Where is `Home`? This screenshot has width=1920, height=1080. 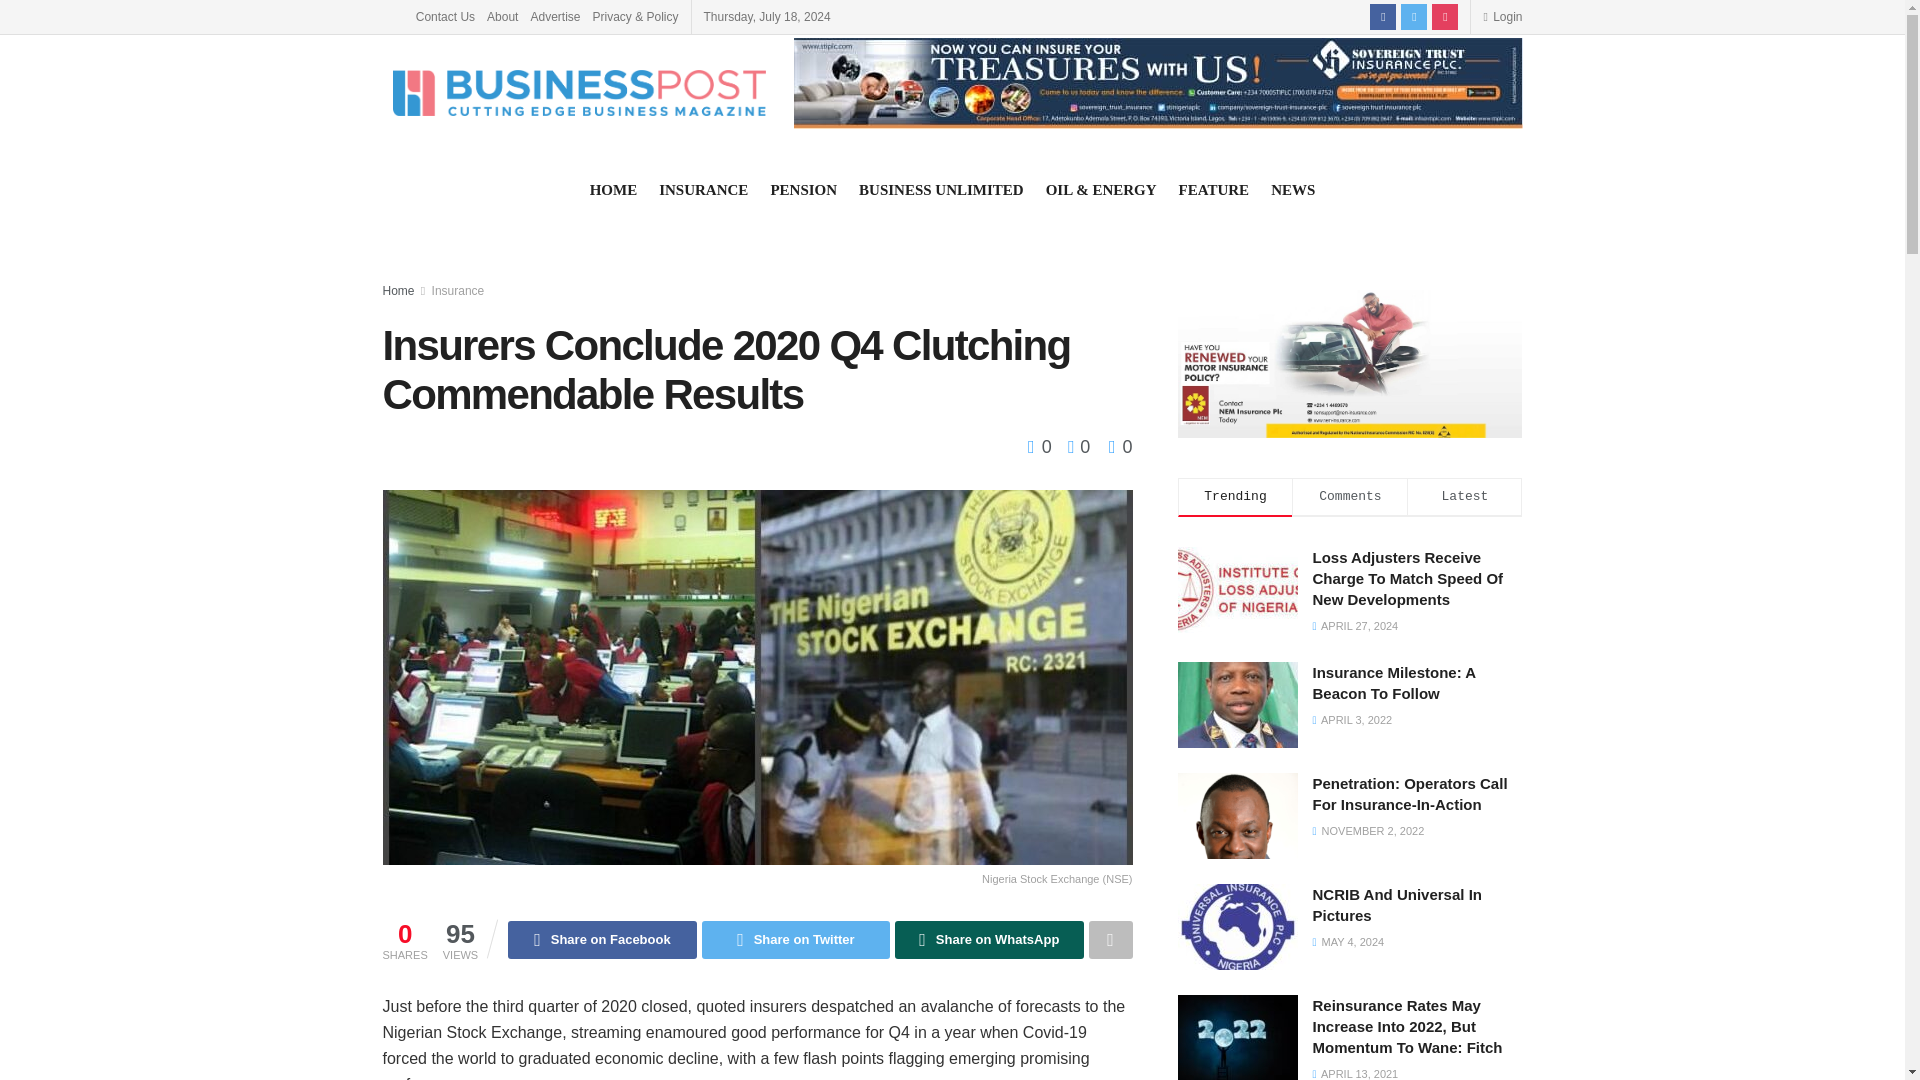 Home is located at coordinates (398, 291).